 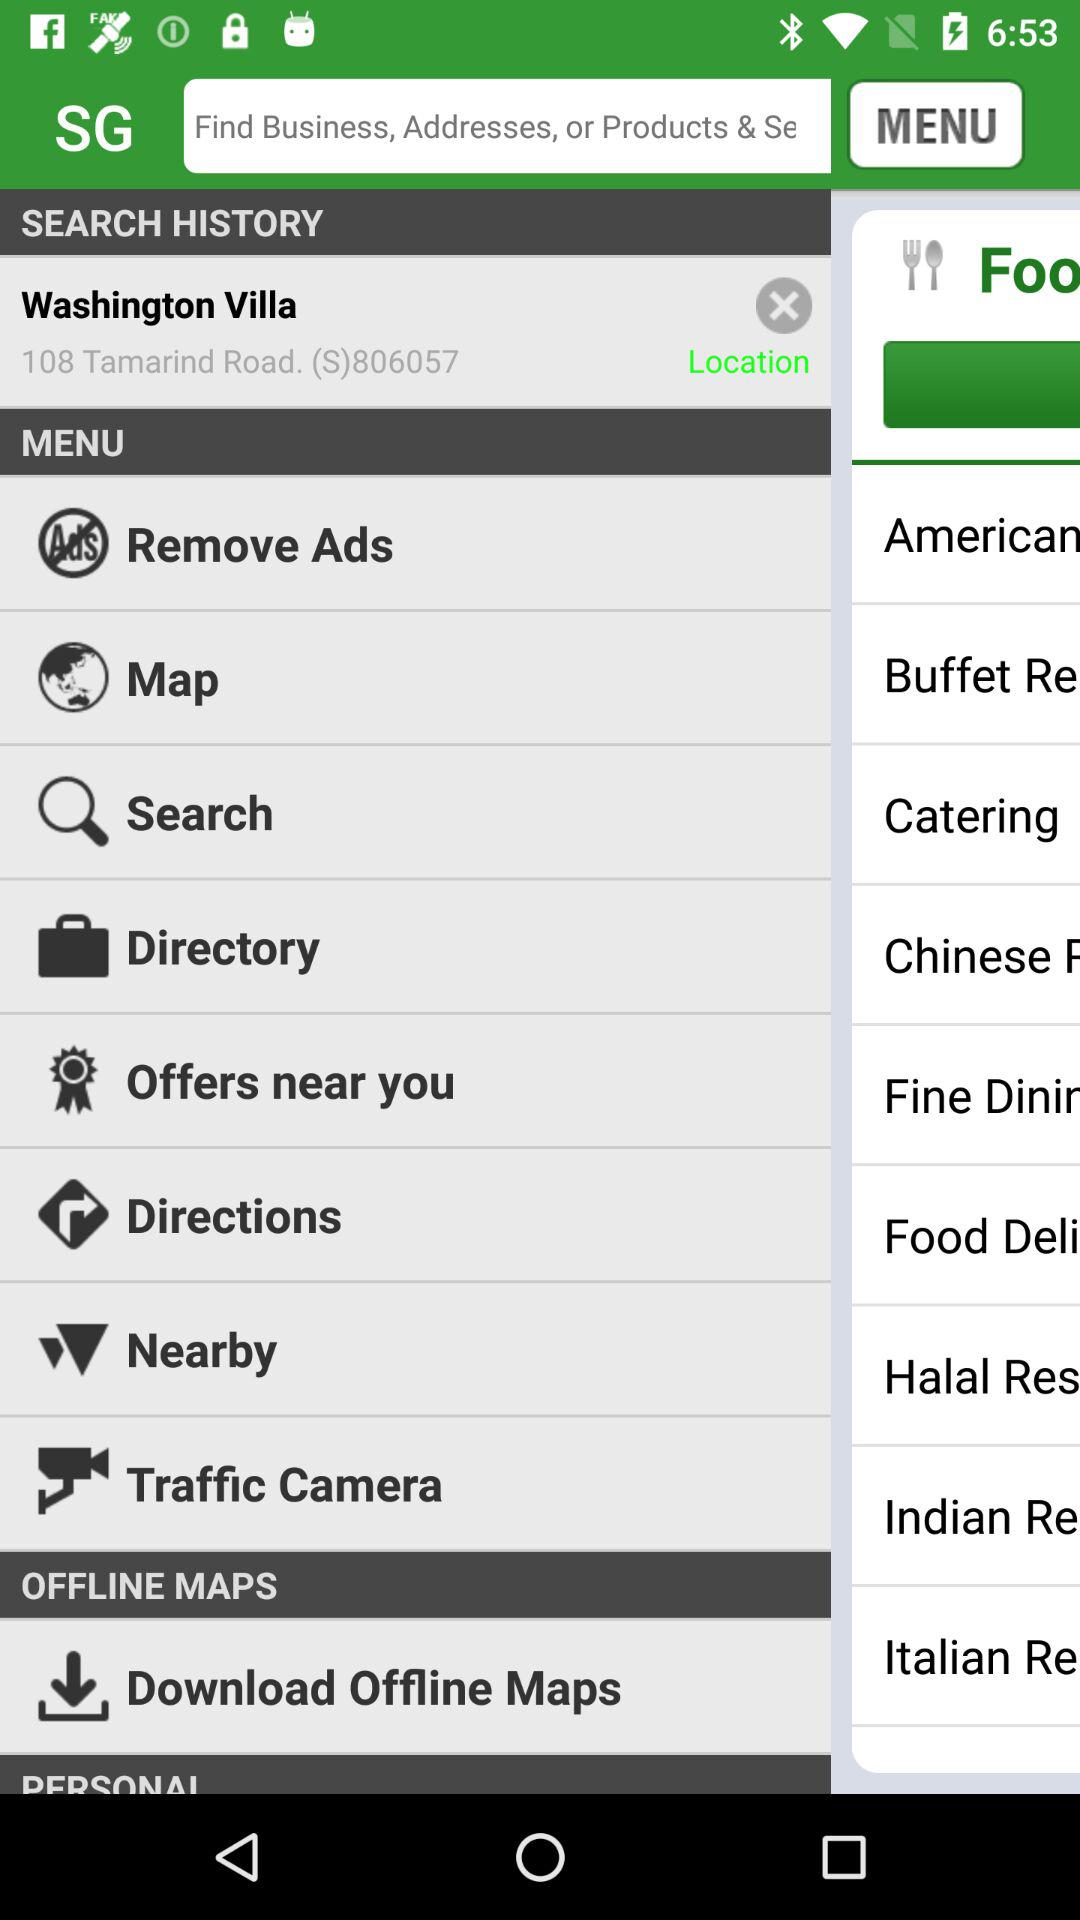 What do you see at coordinates (540, 1214) in the screenshot?
I see `turn on the icon below the offers near you icon` at bounding box center [540, 1214].